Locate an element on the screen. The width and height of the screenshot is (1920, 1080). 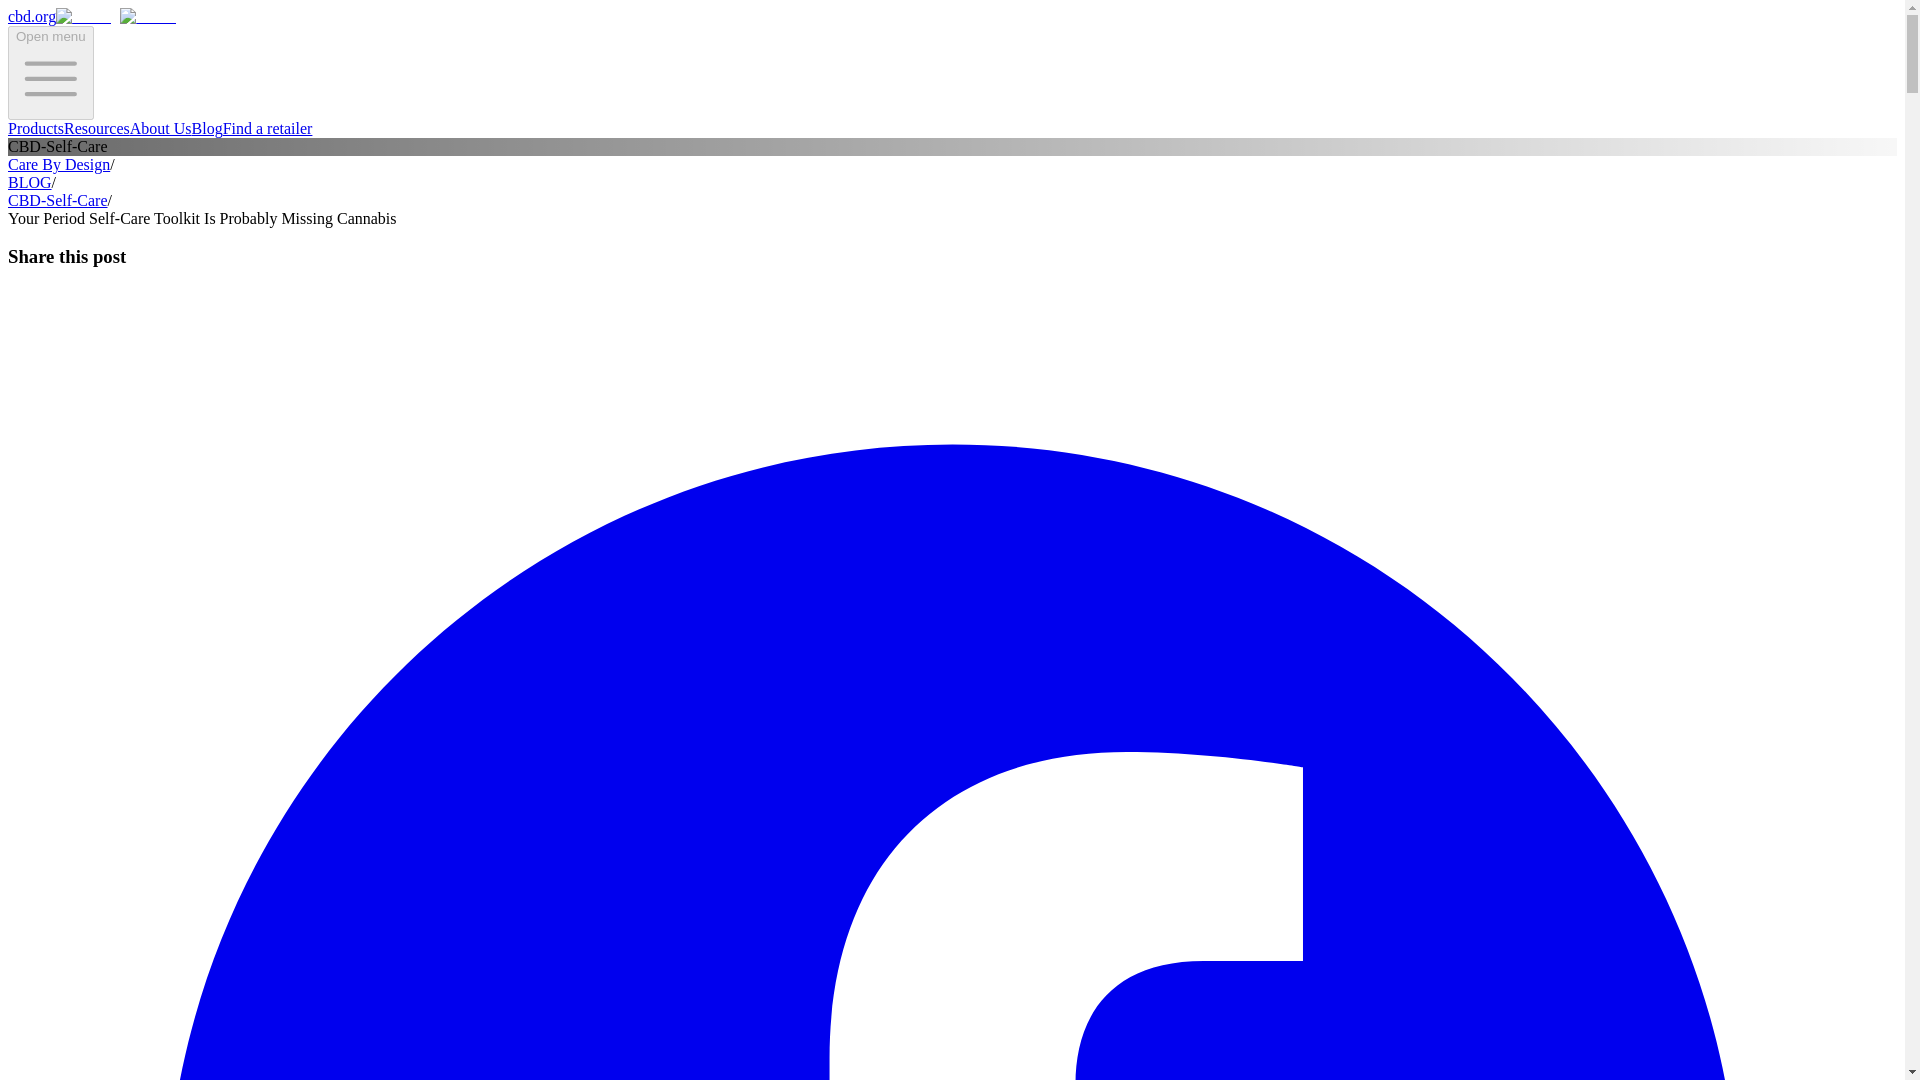
Resources is located at coordinates (96, 128).